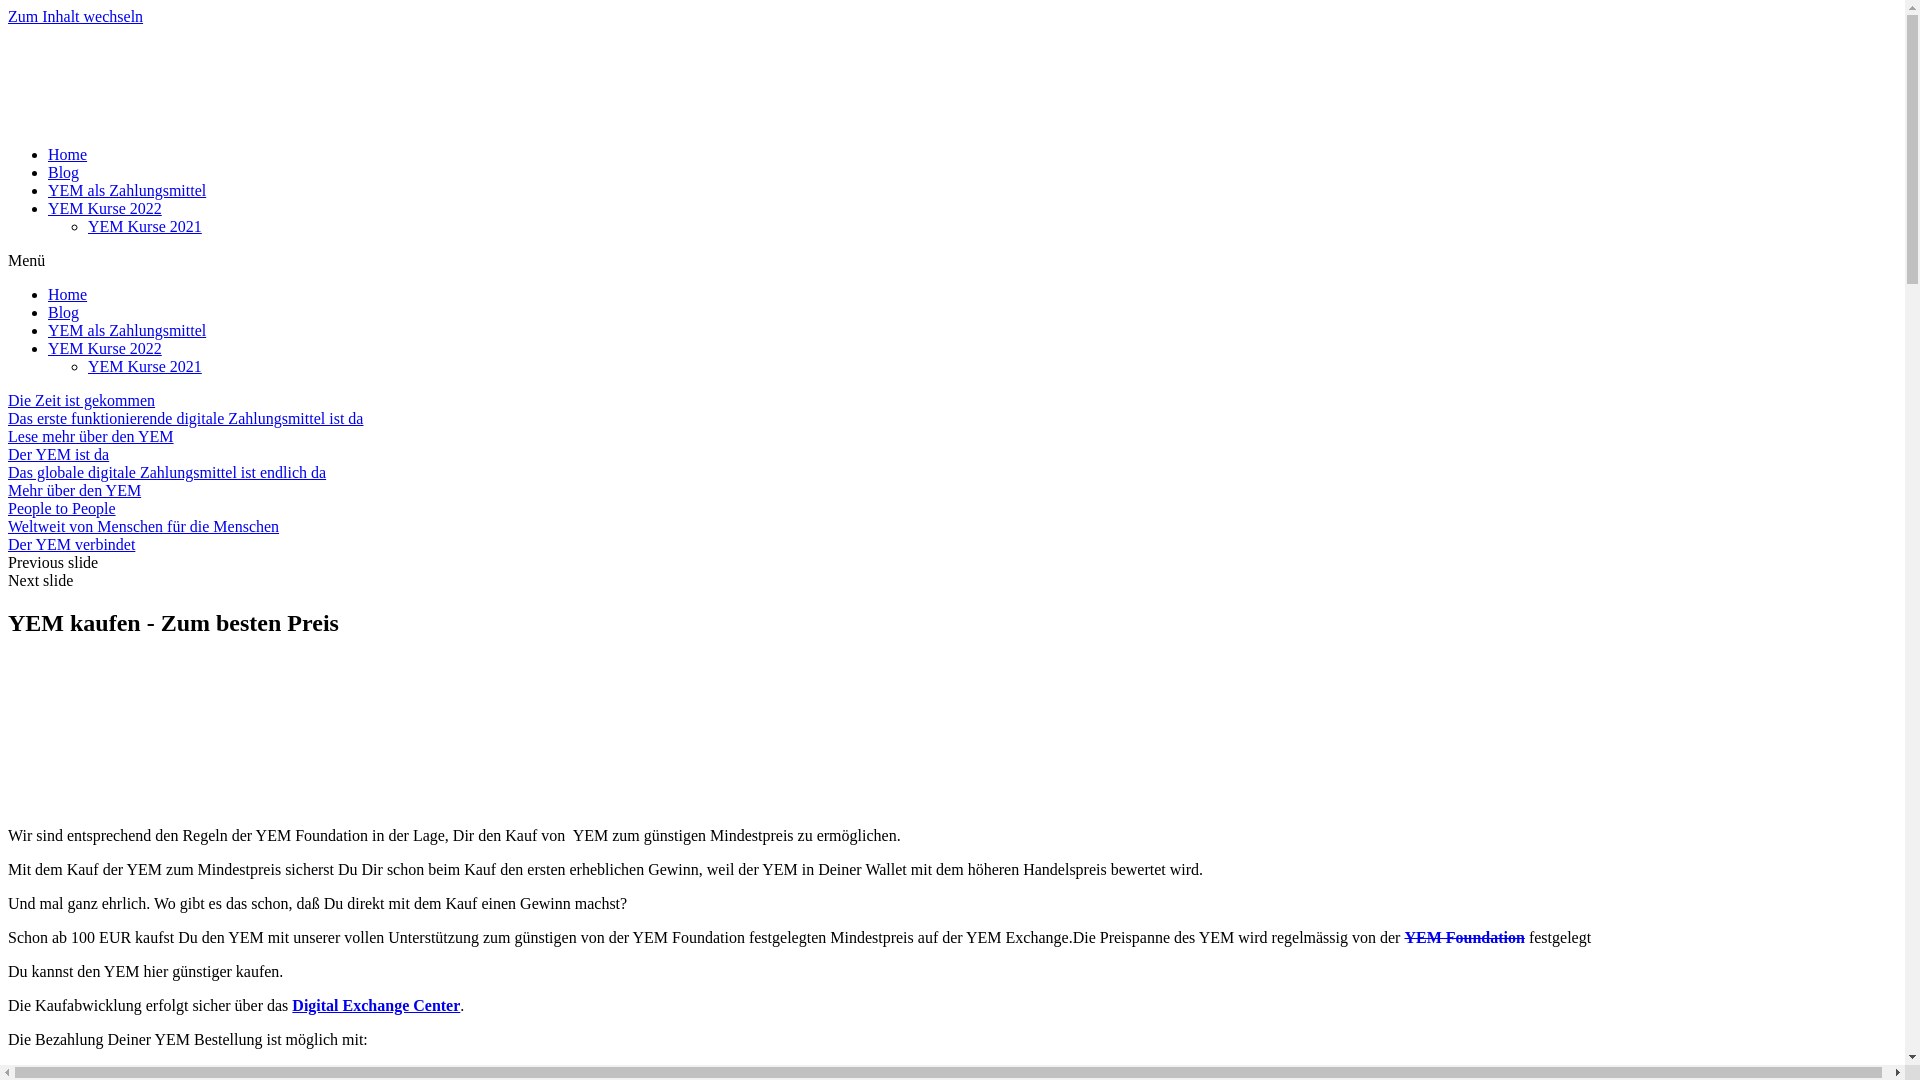  What do you see at coordinates (68, 154) in the screenshot?
I see `Home` at bounding box center [68, 154].